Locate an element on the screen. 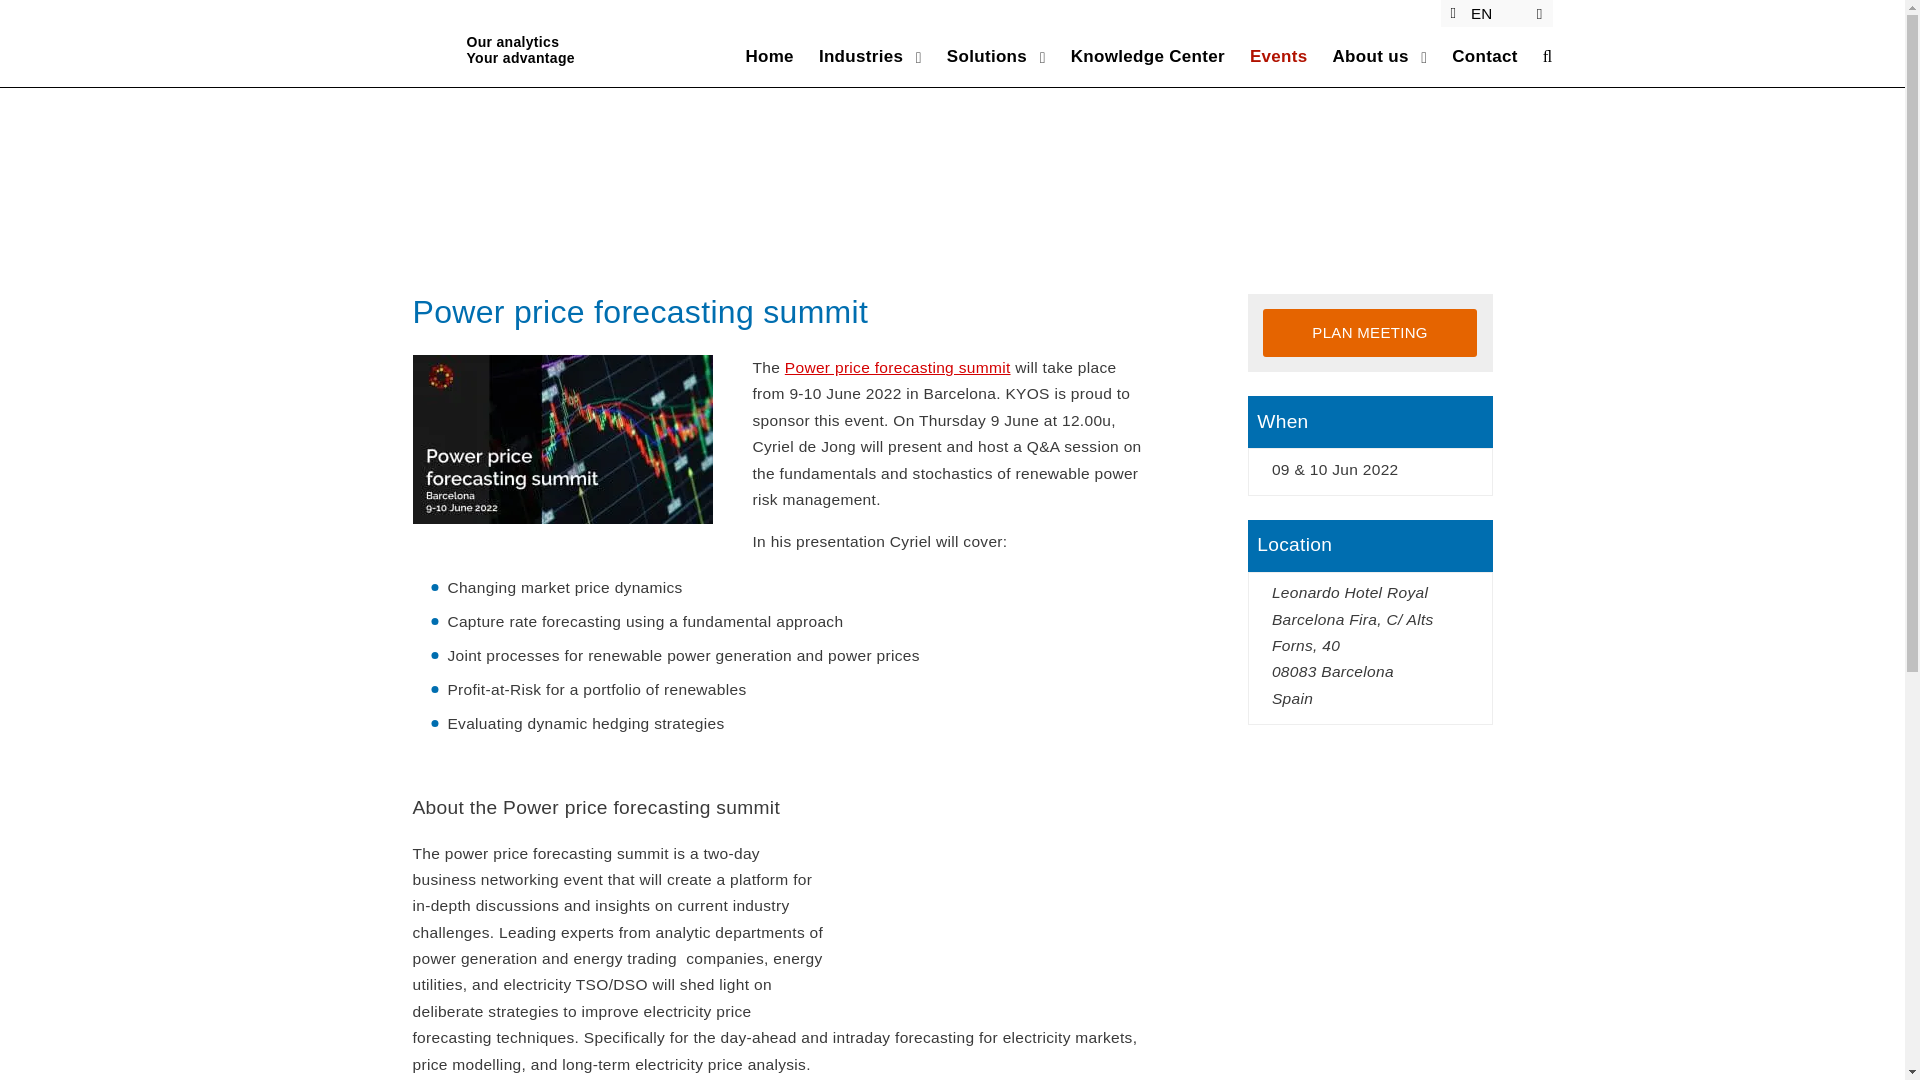 Image resolution: width=1920 pixels, height=1080 pixels. Home is located at coordinates (974, 57).